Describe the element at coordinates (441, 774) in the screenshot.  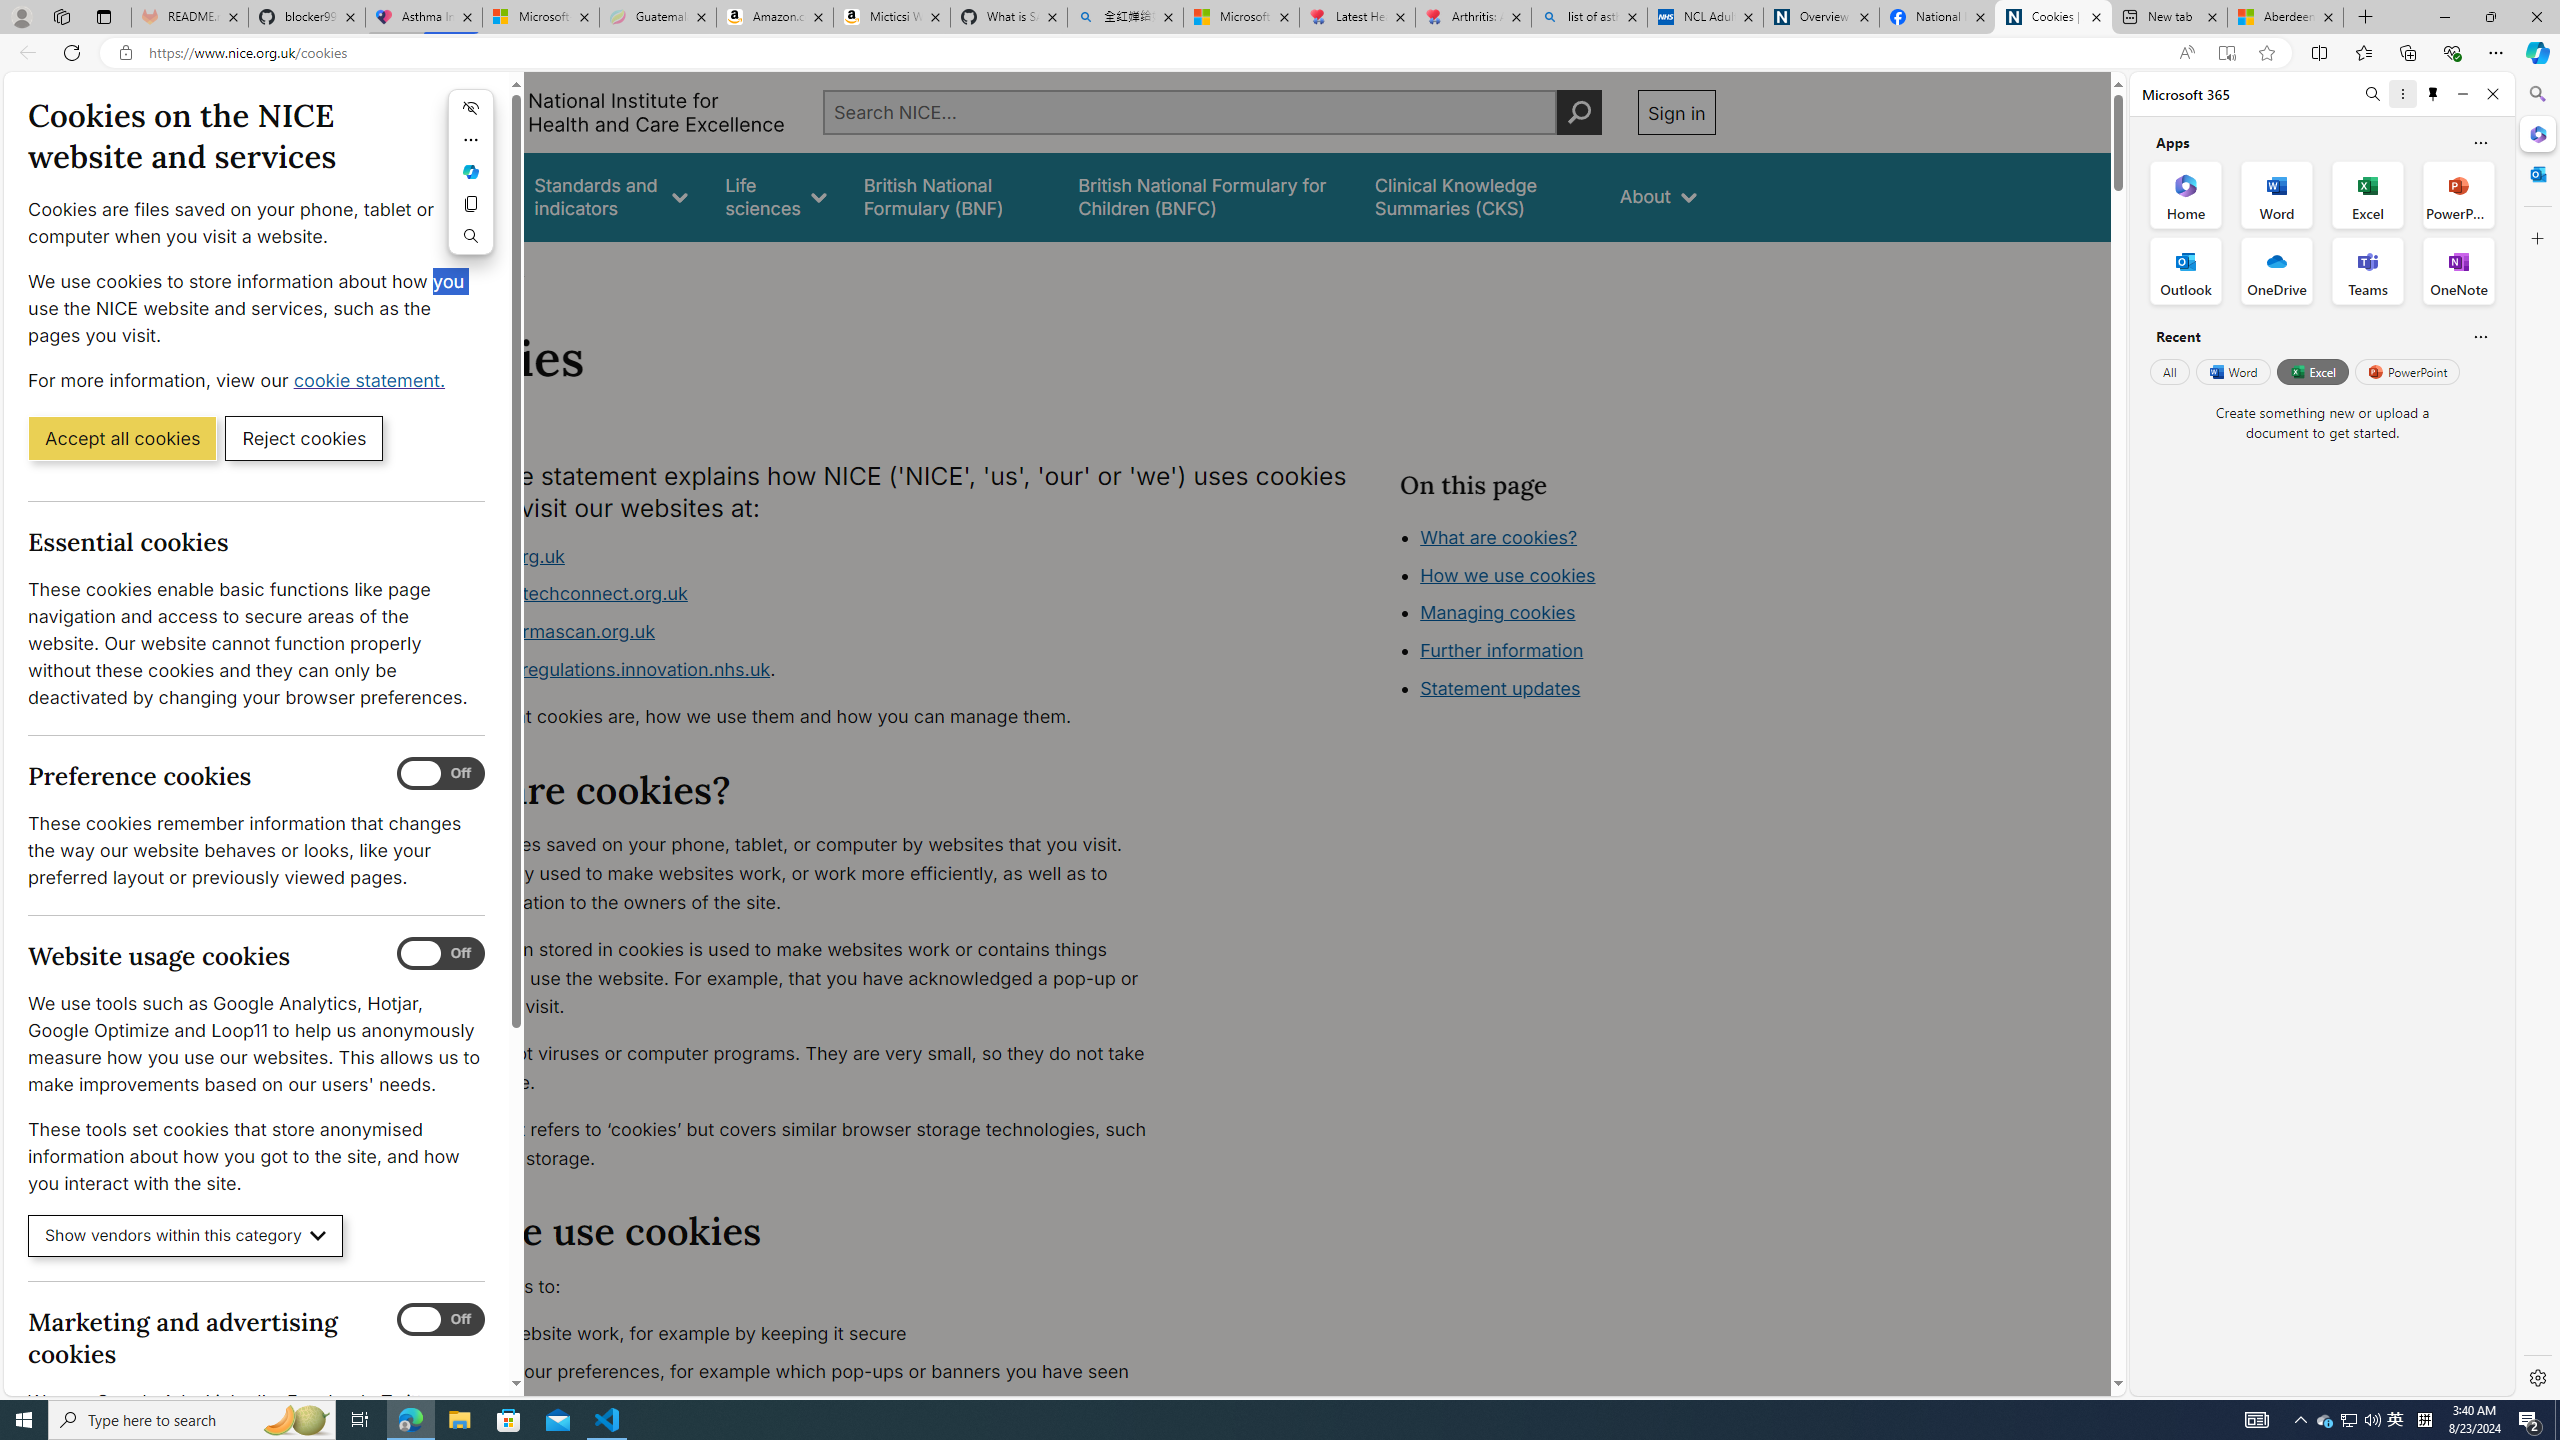
I see `Preference cookies` at that location.